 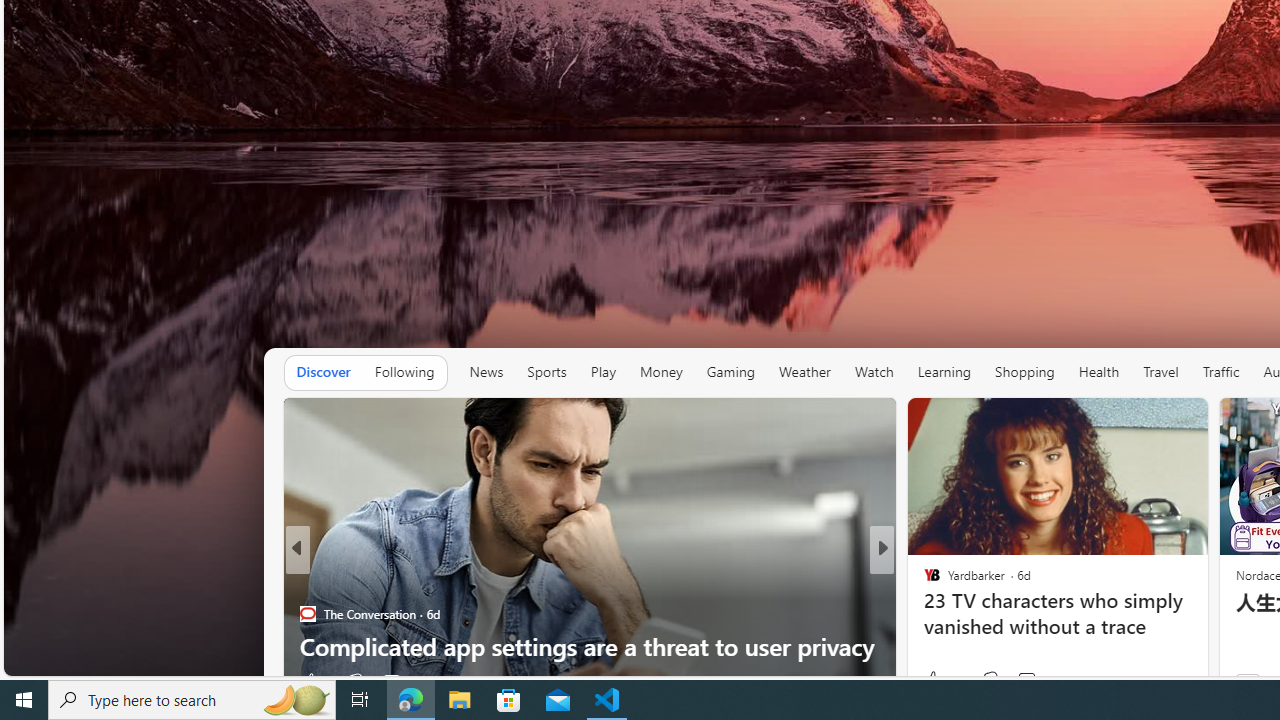 What do you see at coordinates (923, 581) in the screenshot?
I see `CNN` at bounding box center [923, 581].